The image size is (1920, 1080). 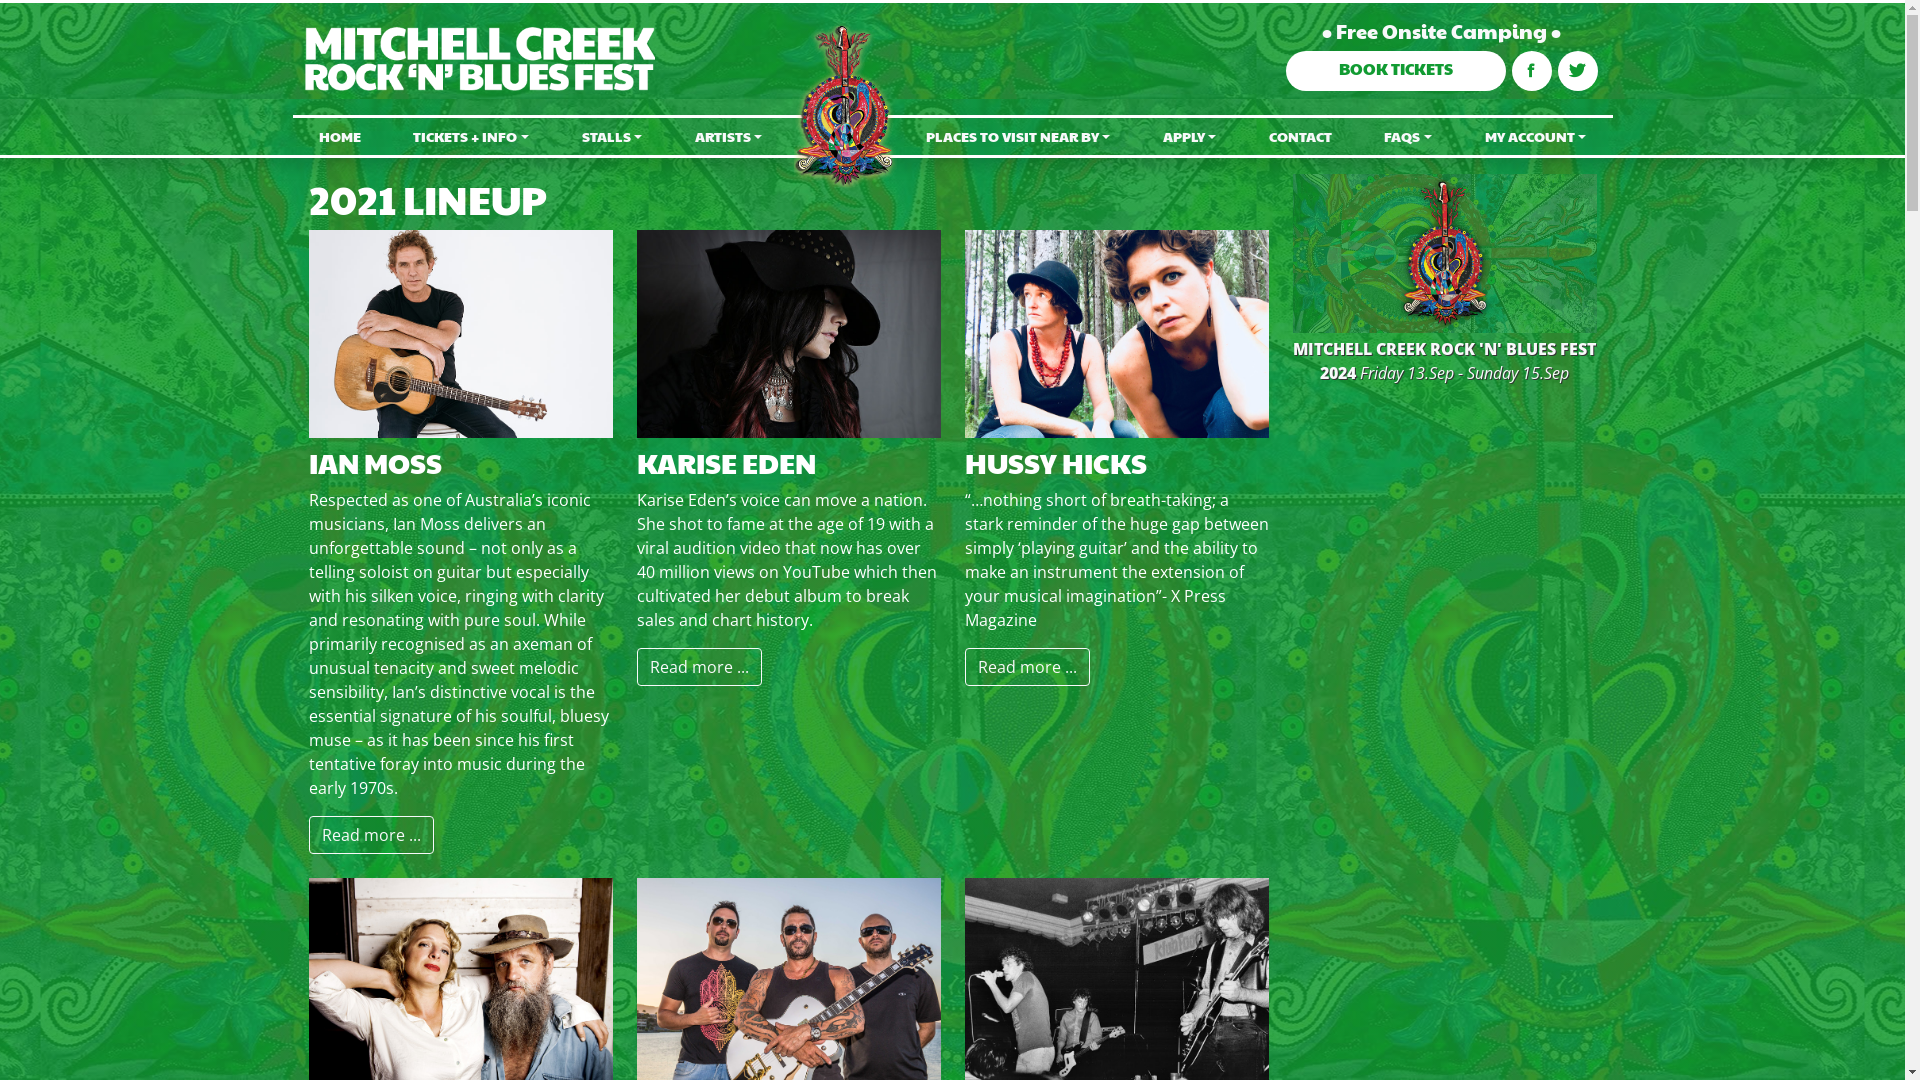 I want to click on HOME, so click(x=340, y=136).